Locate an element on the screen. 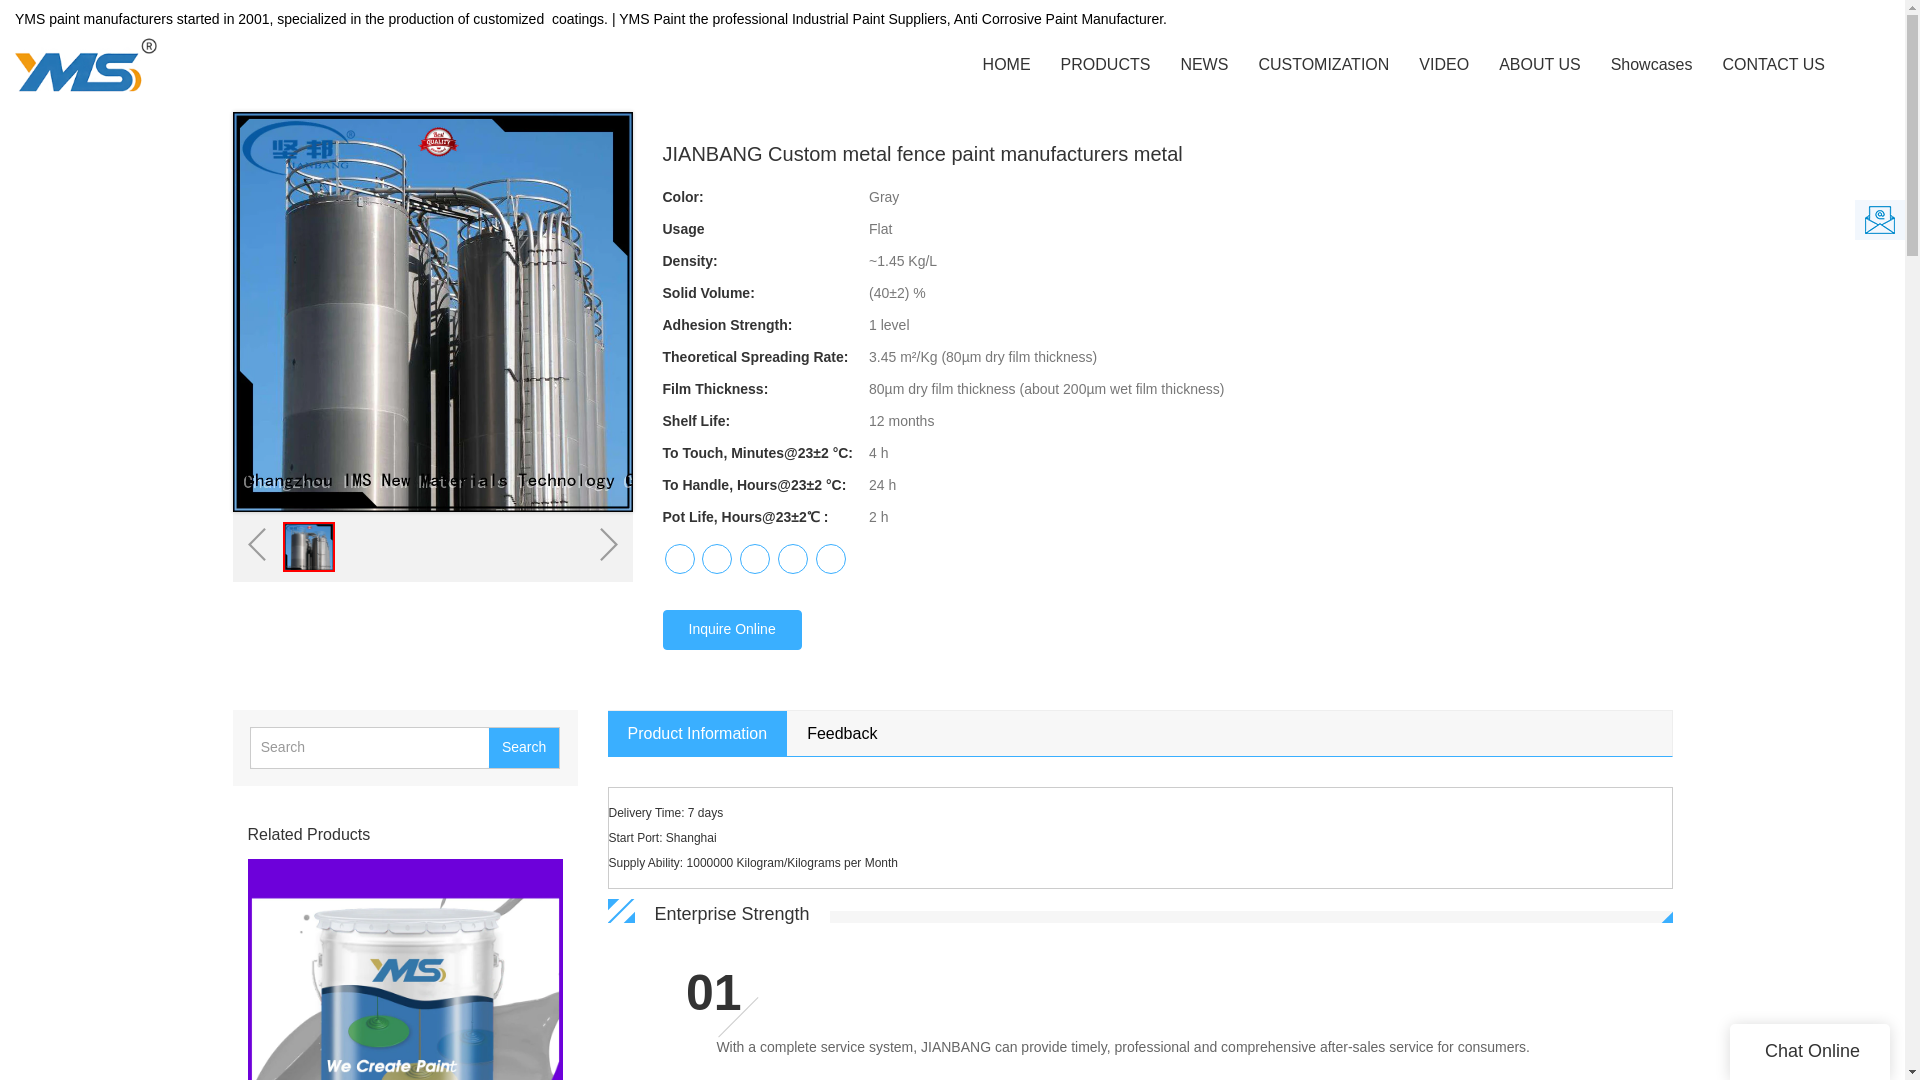 This screenshot has height=1080, width=1920. CUSTOMIZATION is located at coordinates (1322, 65).